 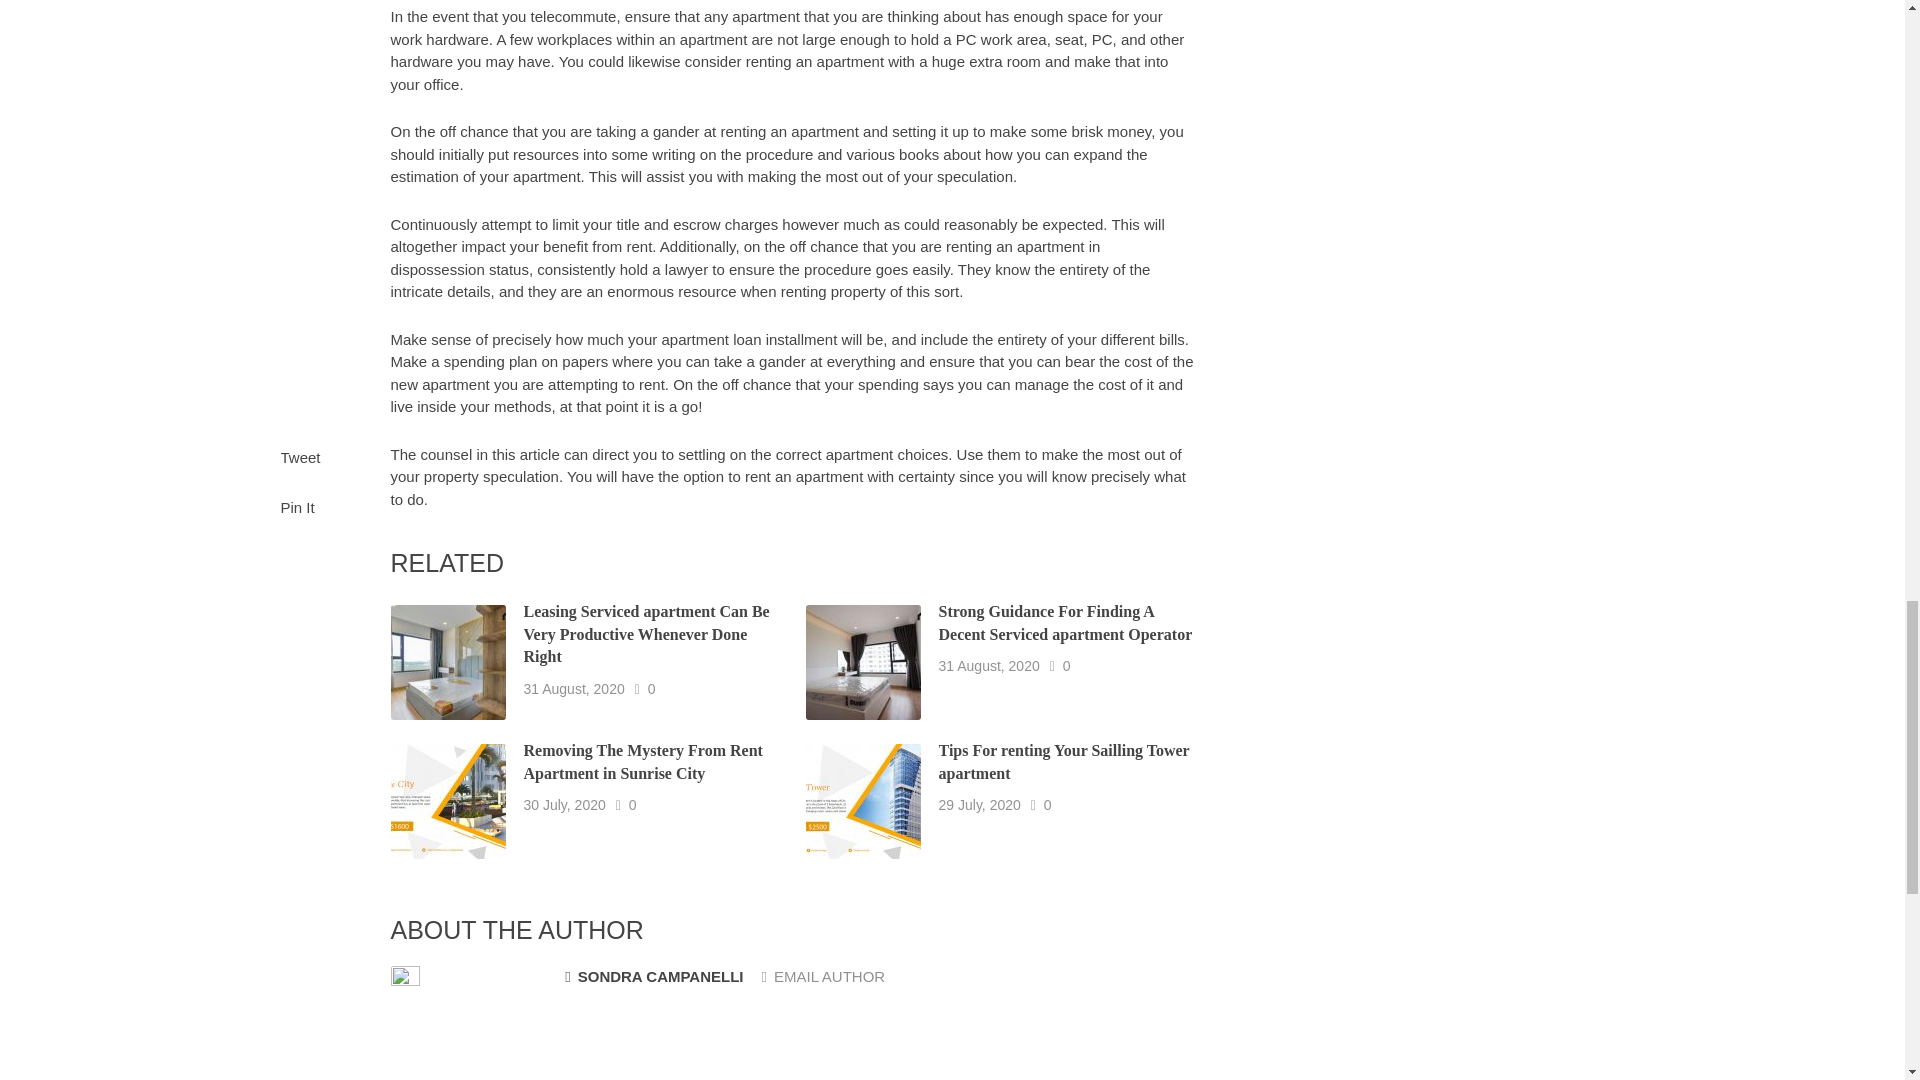 What do you see at coordinates (824, 976) in the screenshot?
I see `EMAIL AUTHOR` at bounding box center [824, 976].